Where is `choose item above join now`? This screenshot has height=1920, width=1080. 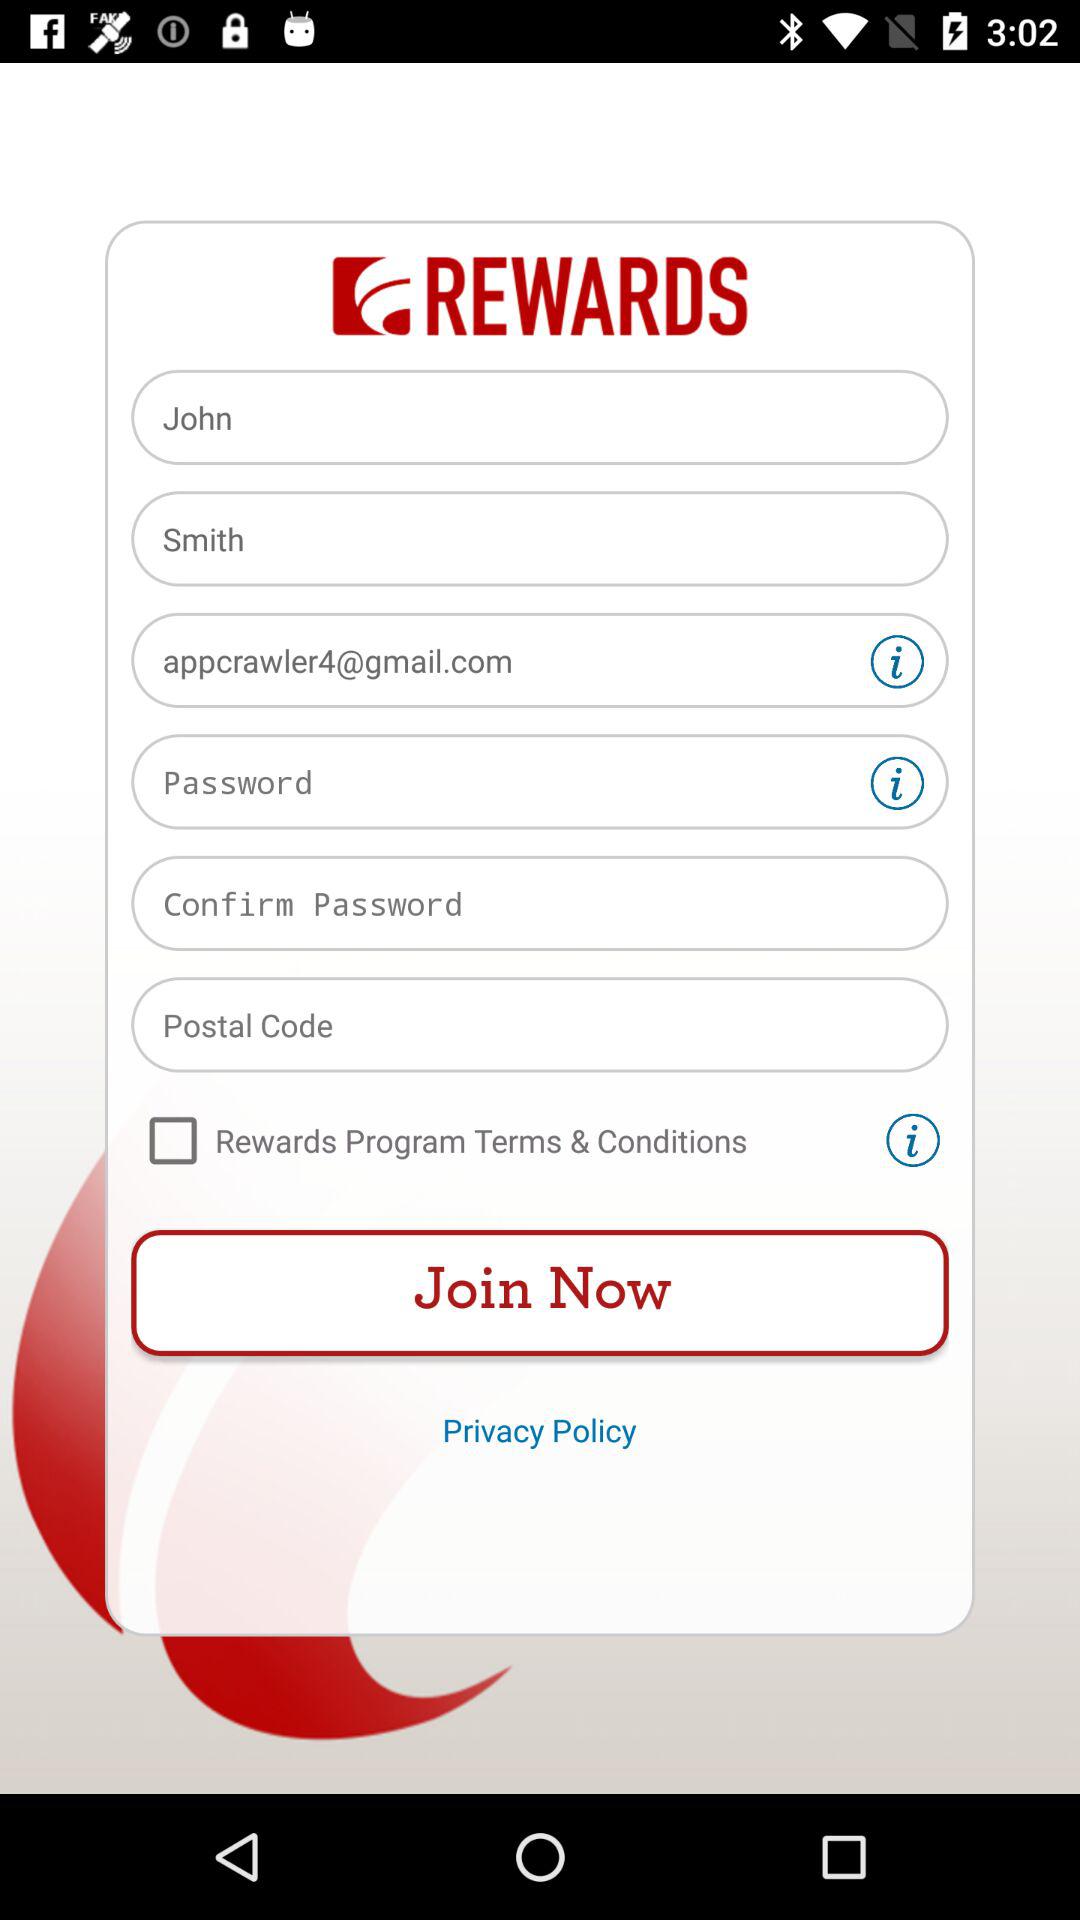
choose item above join now is located at coordinates (504, 1140).